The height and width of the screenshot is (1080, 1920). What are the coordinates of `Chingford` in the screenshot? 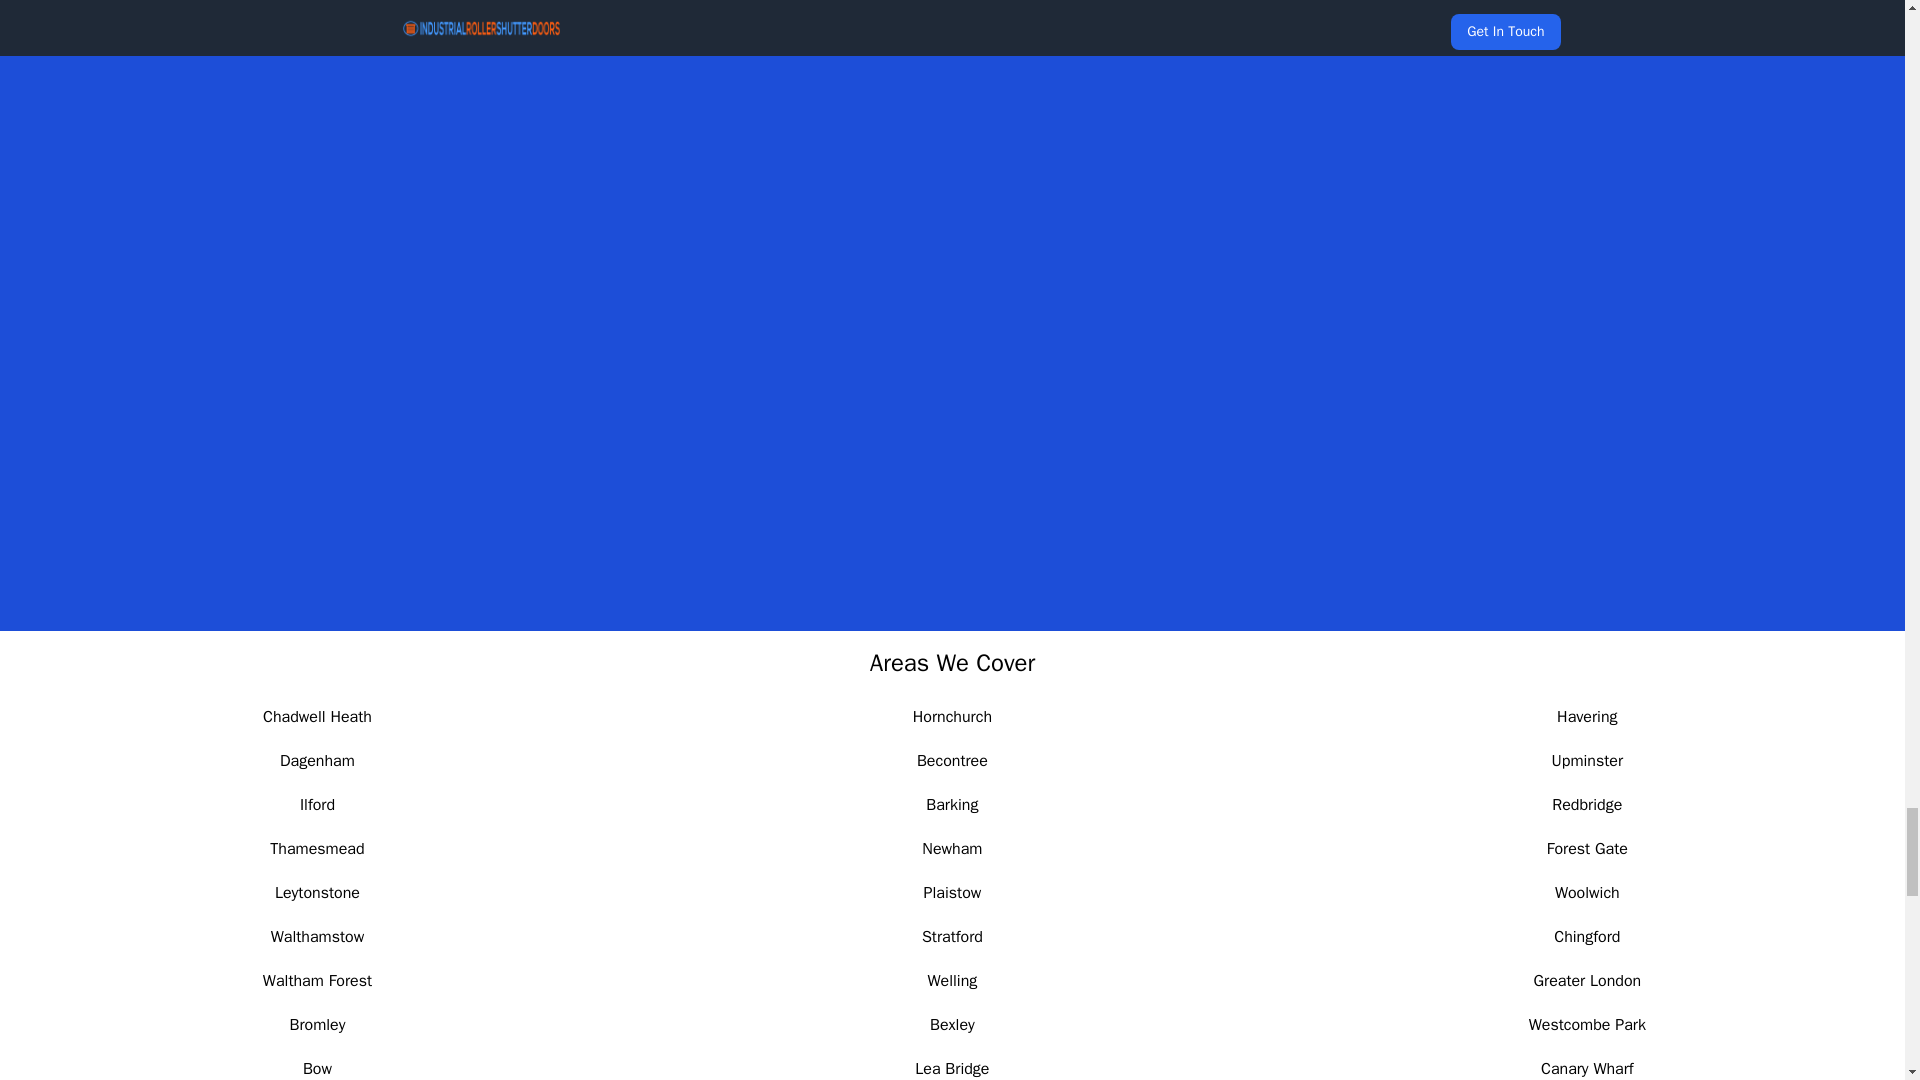 It's located at (1586, 936).